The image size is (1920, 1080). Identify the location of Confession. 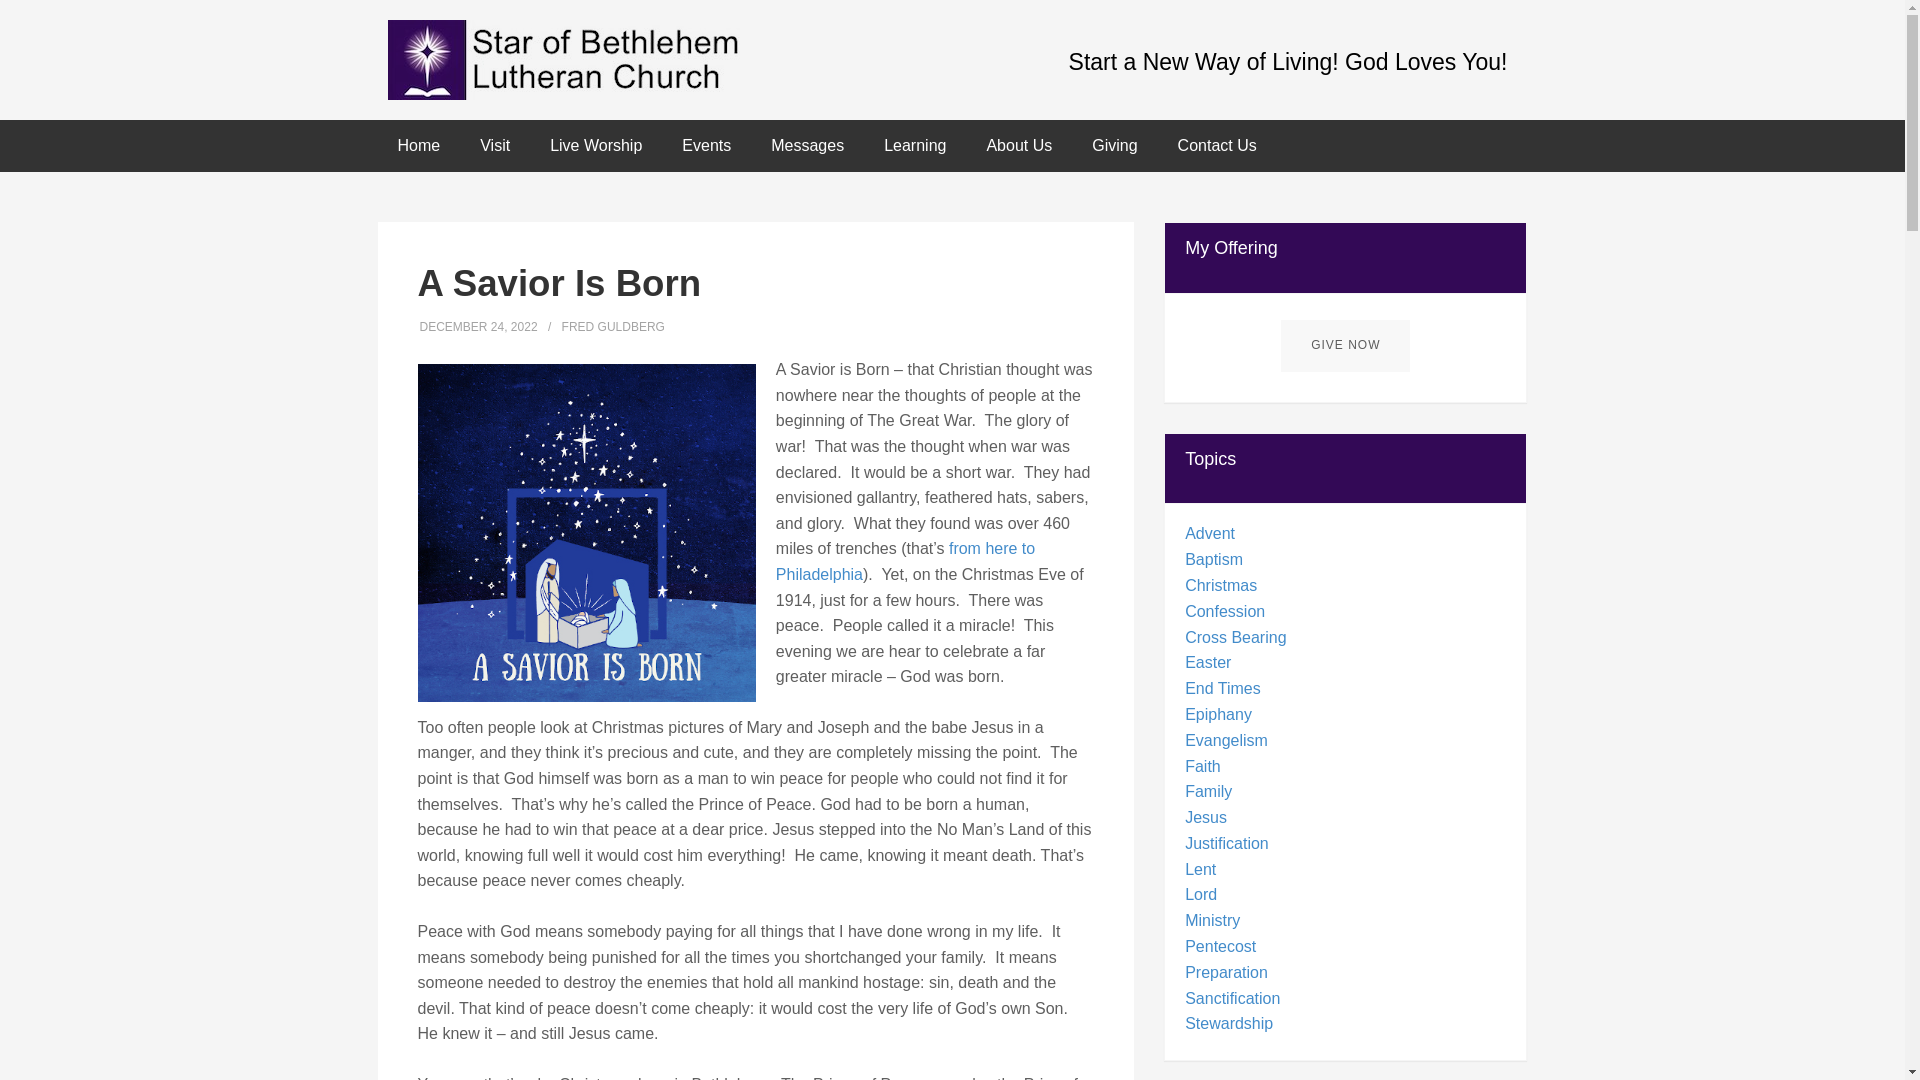
(1224, 610).